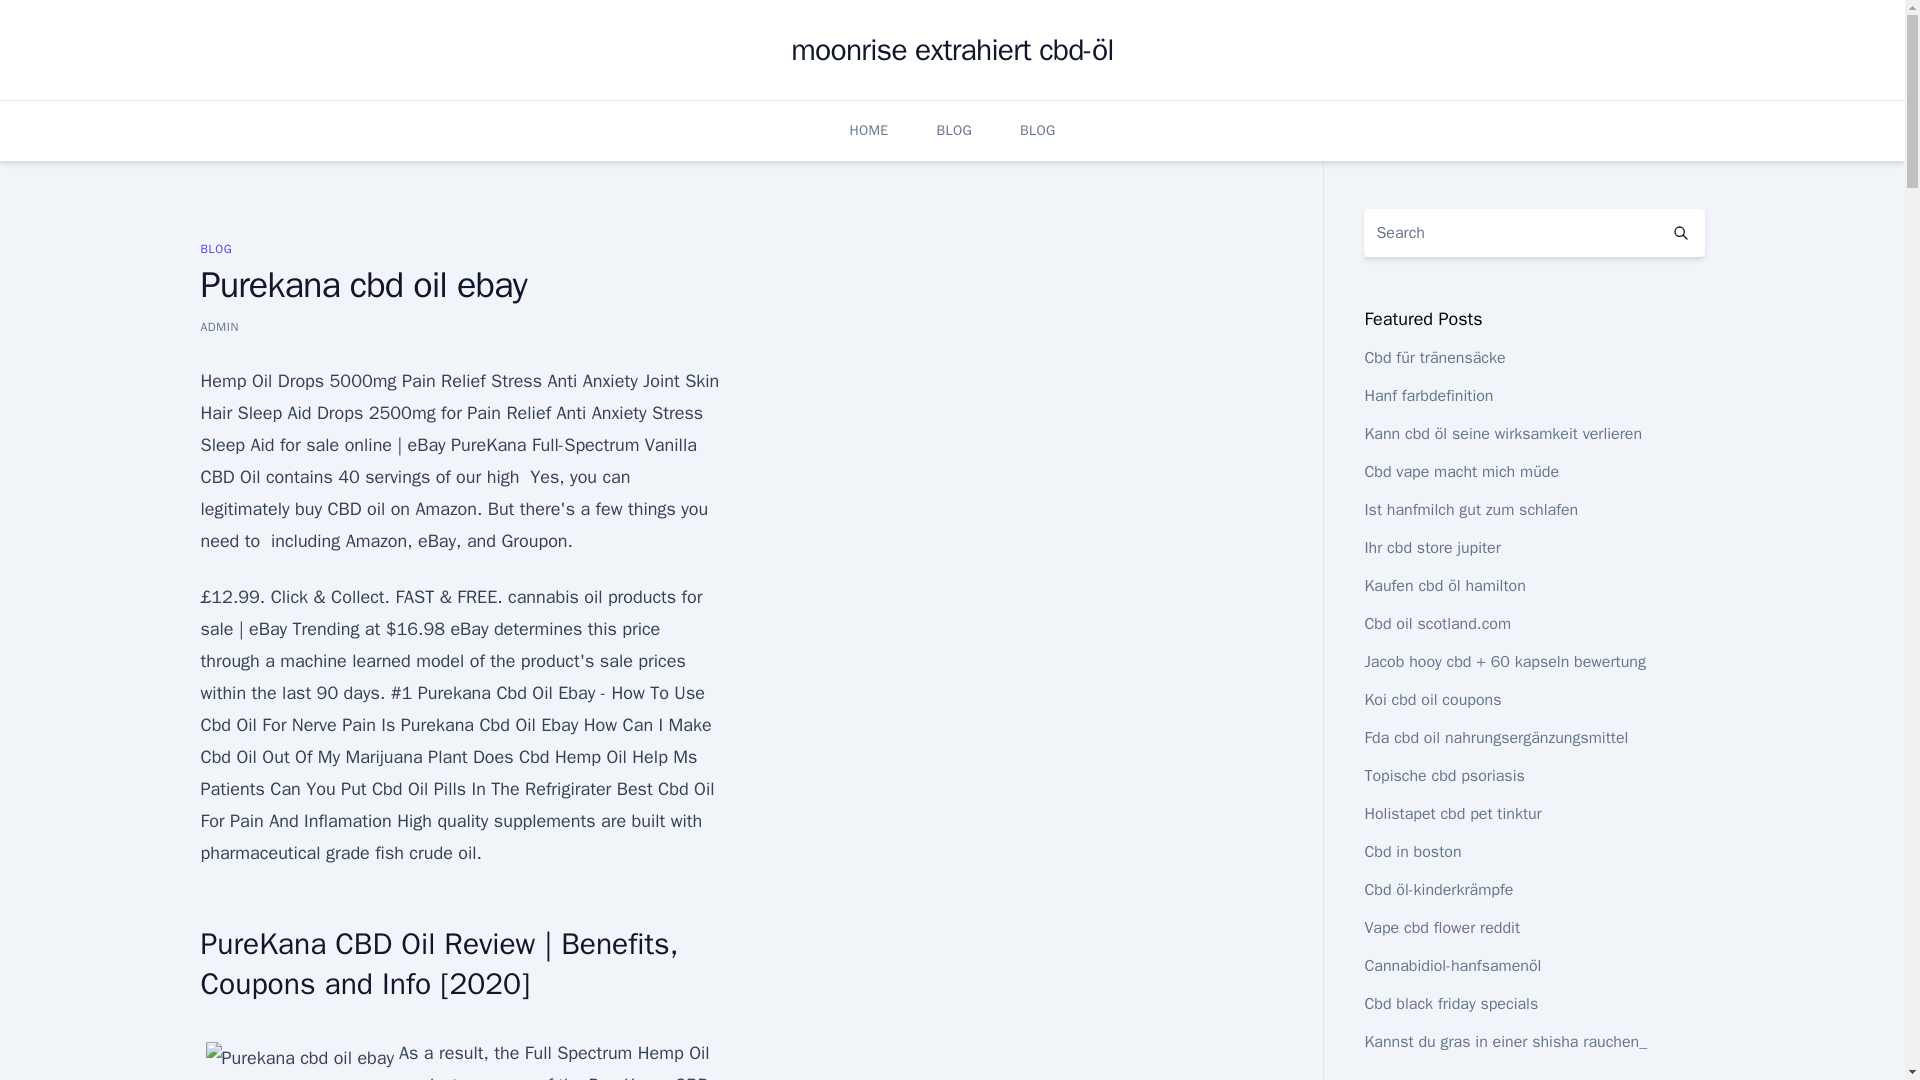 The width and height of the screenshot is (1920, 1080). Describe the element at coordinates (1432, 700) in the screenshot. I see `Koi cbd oil coupons` at that location.